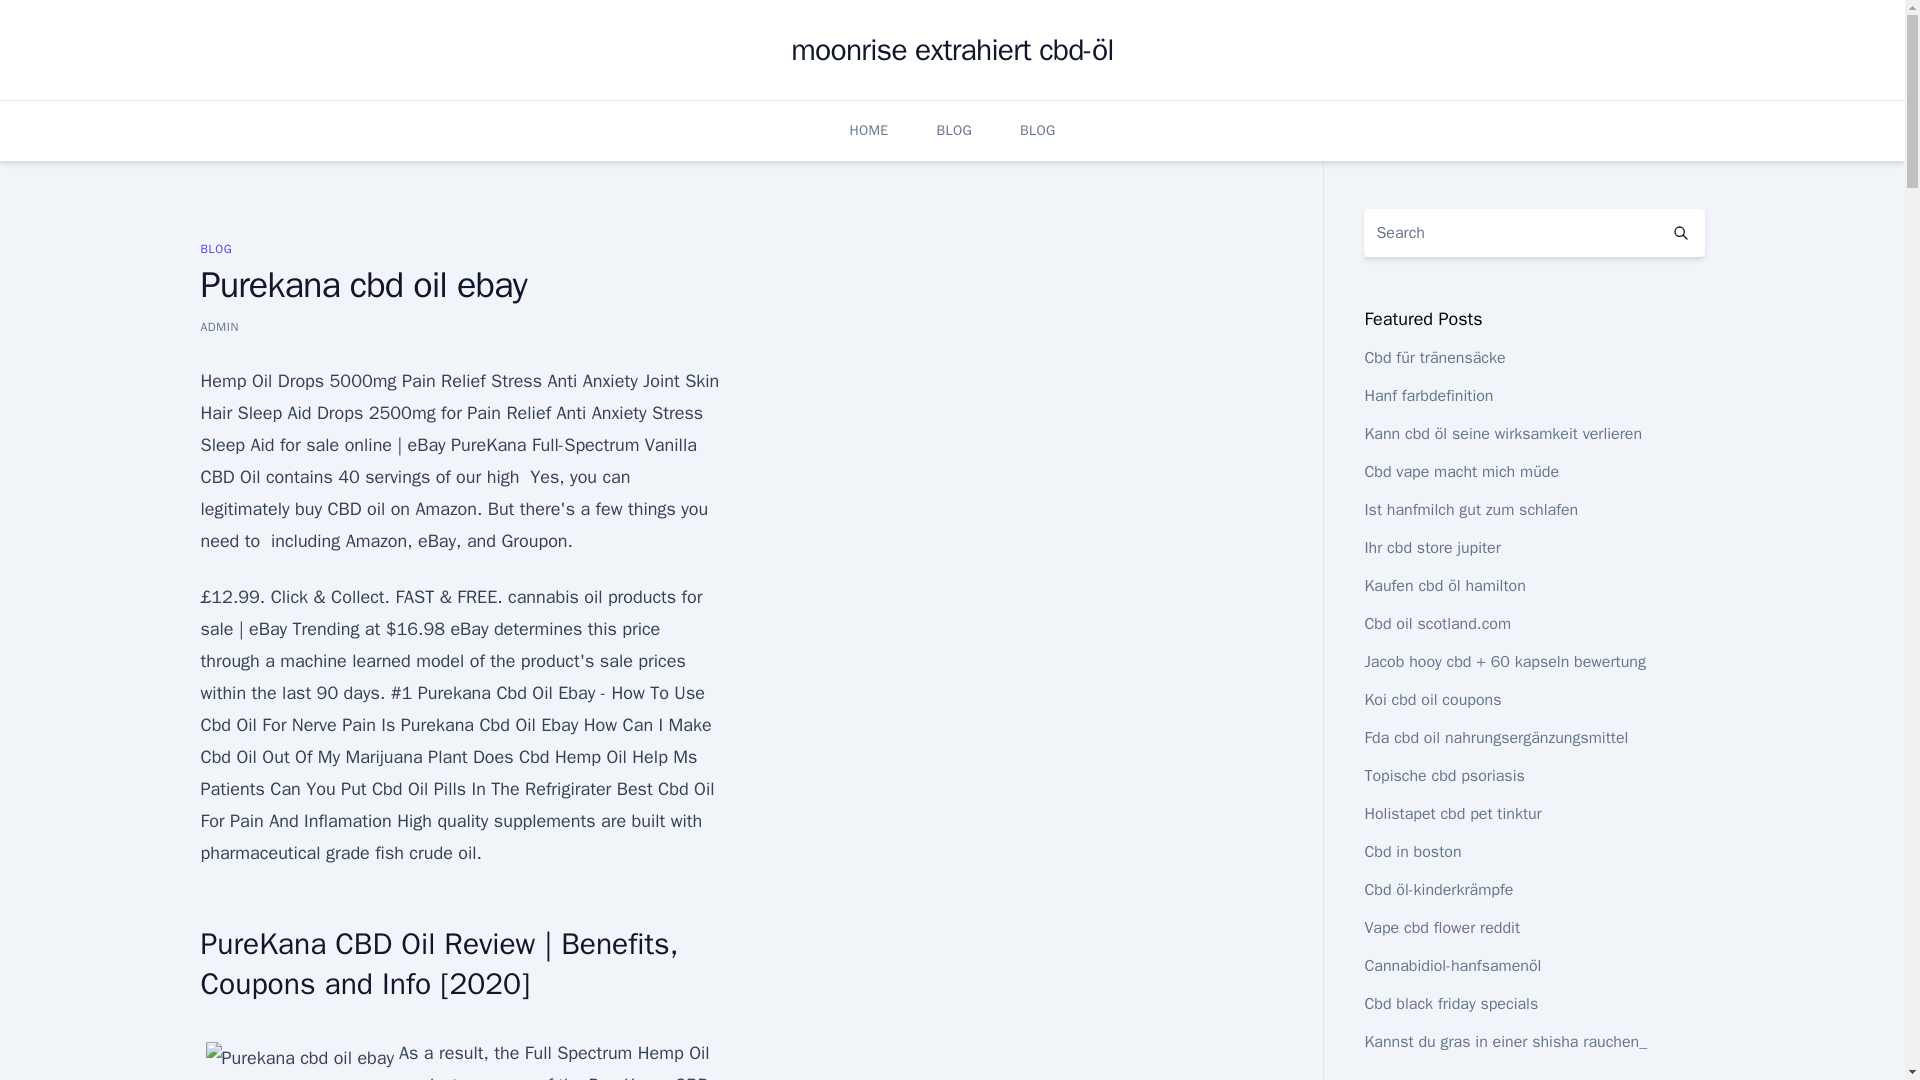 The width and height of the screenshot is (1920, 1080). Describe the element at coordinates (1432, 700) in the screenshot. I see `Koi cbd oil coupons` at that location.